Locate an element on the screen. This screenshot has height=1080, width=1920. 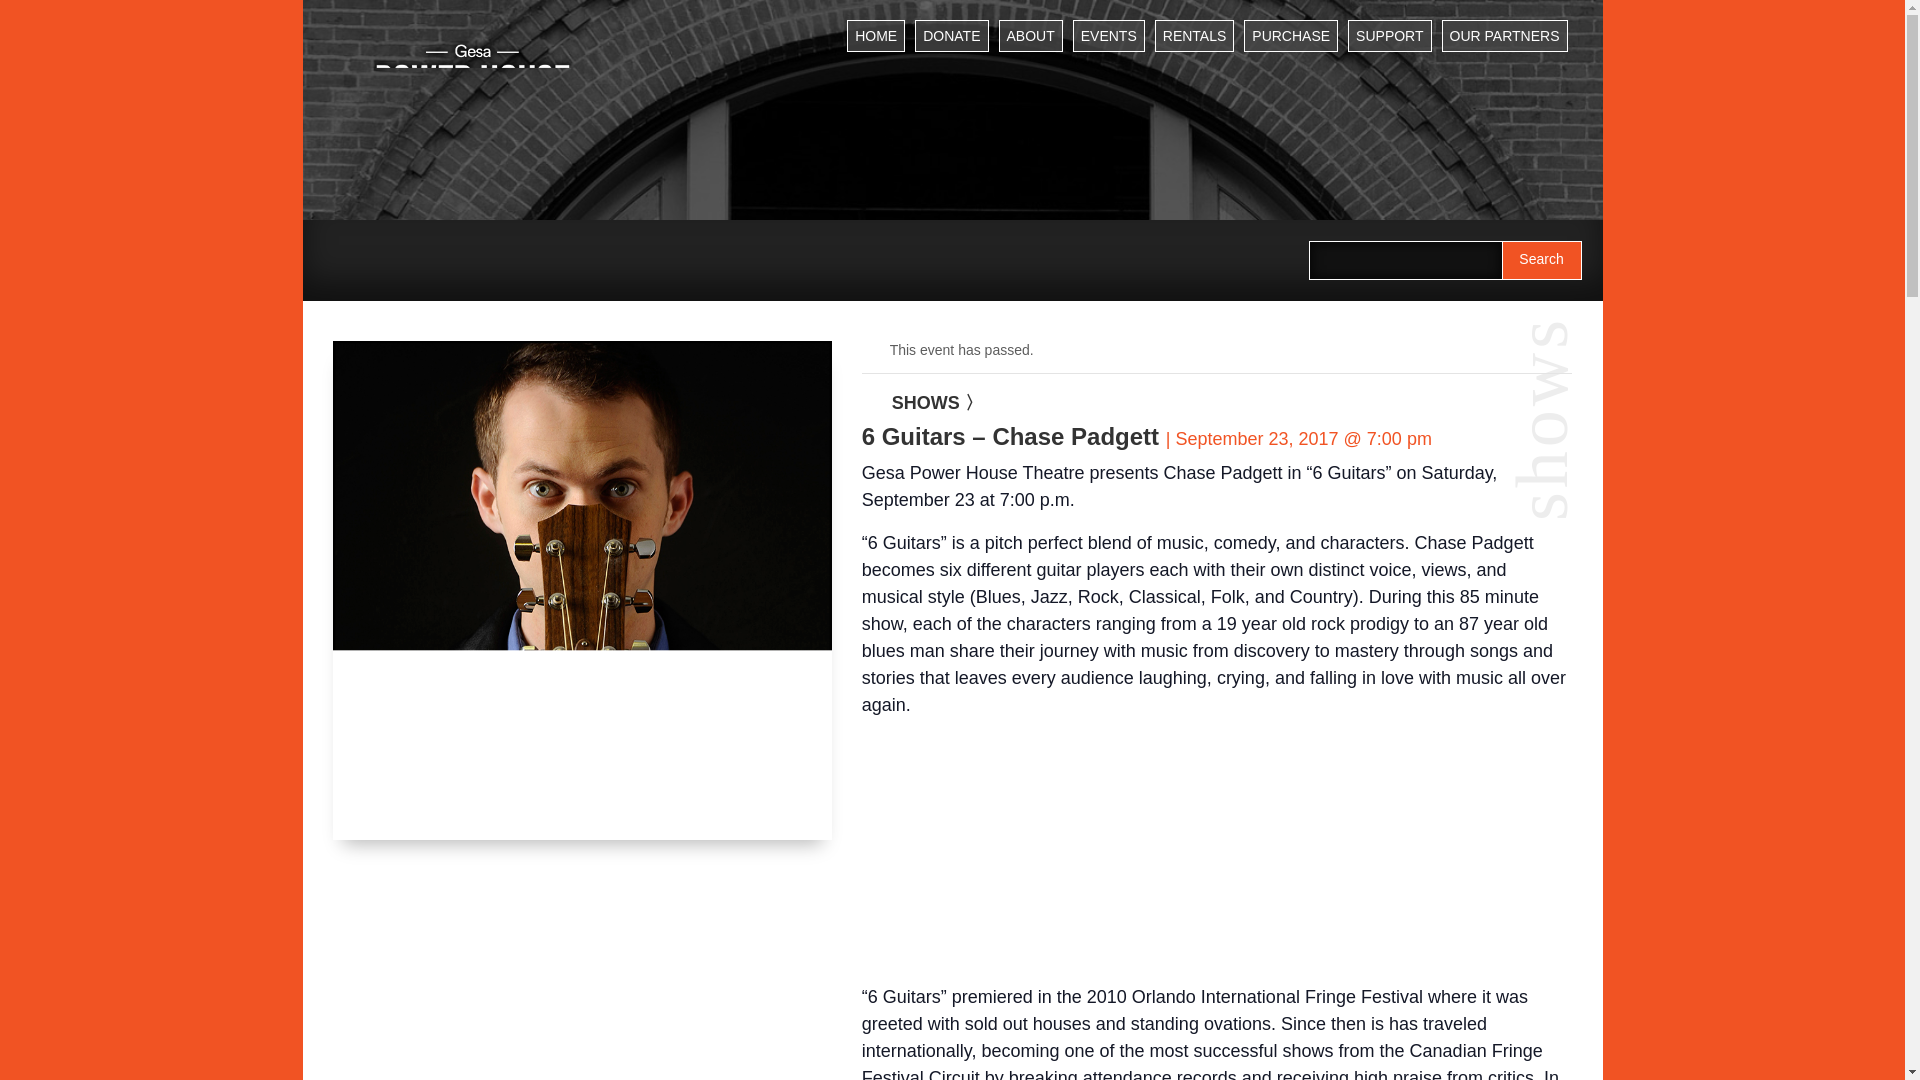
Events is located at coordinates (1108, 36).